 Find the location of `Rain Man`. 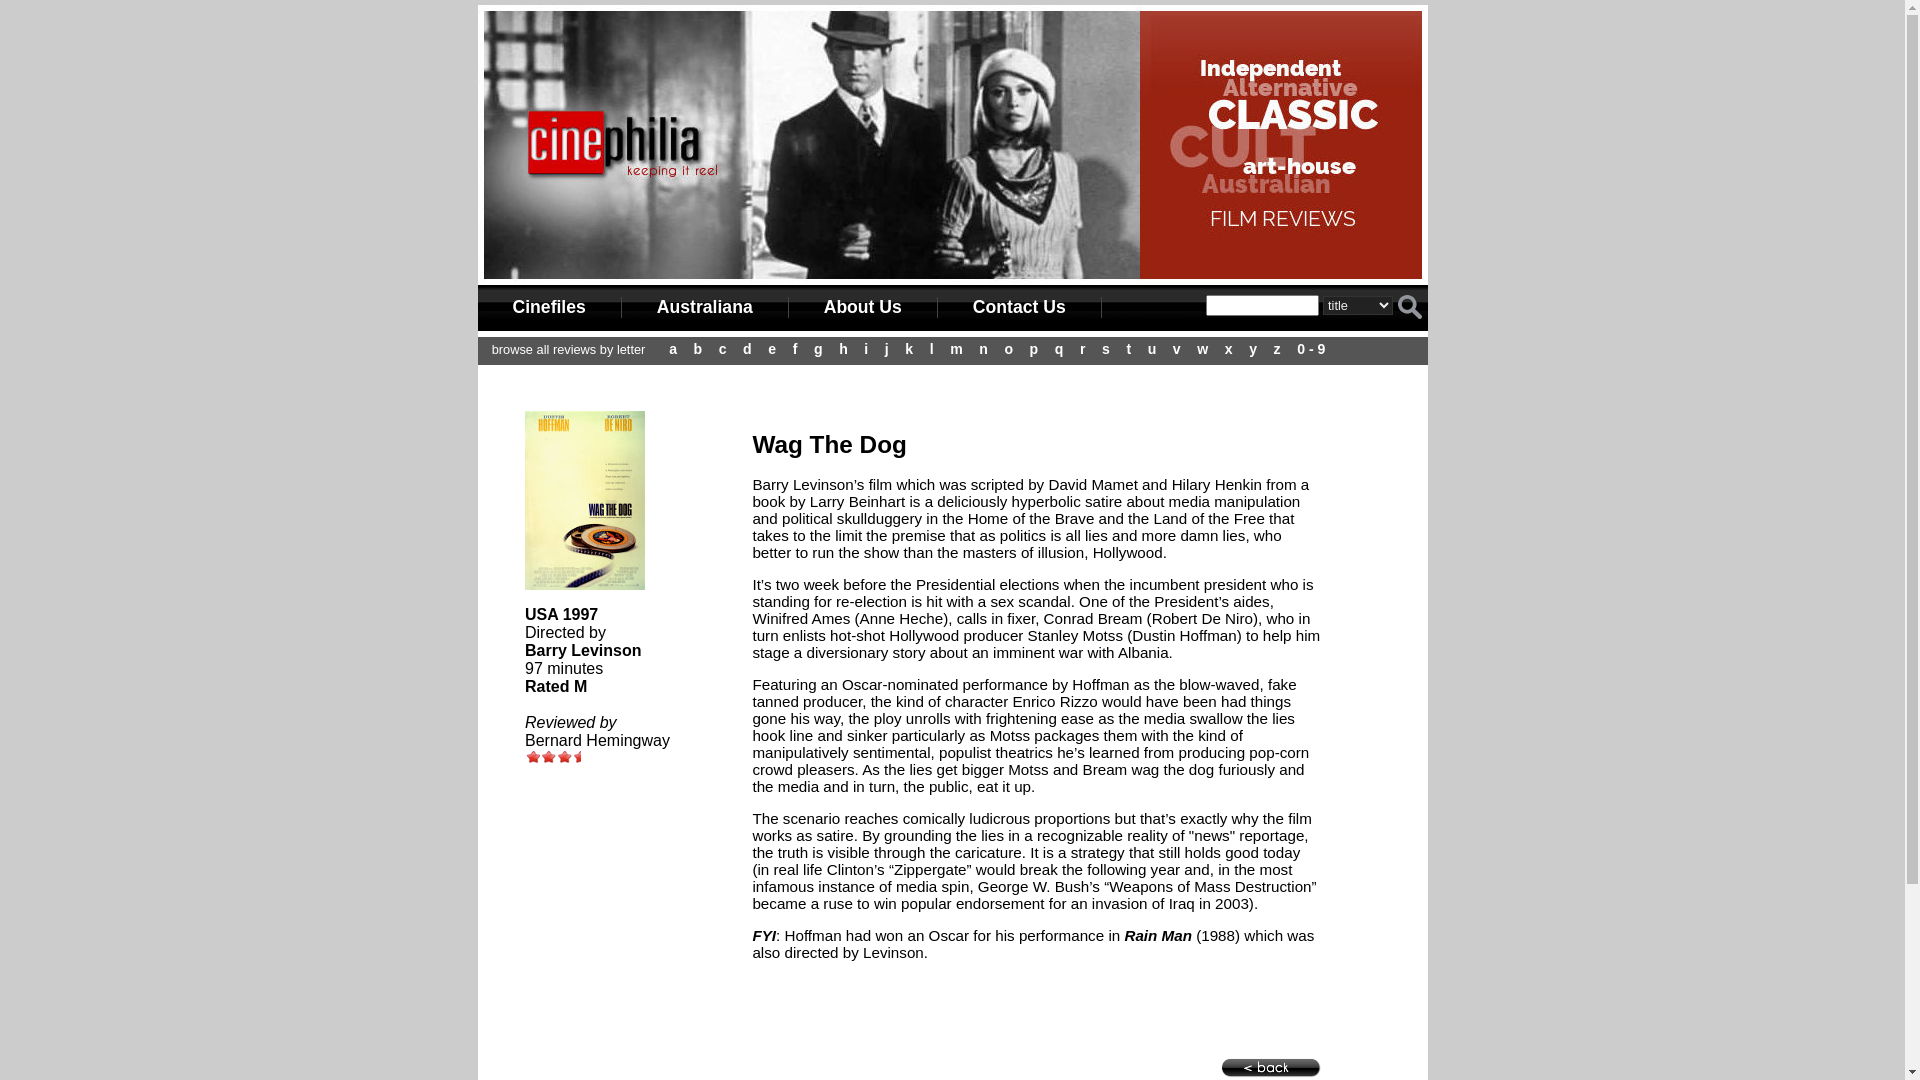

Rain Man is located at coordinates (1156, 936).